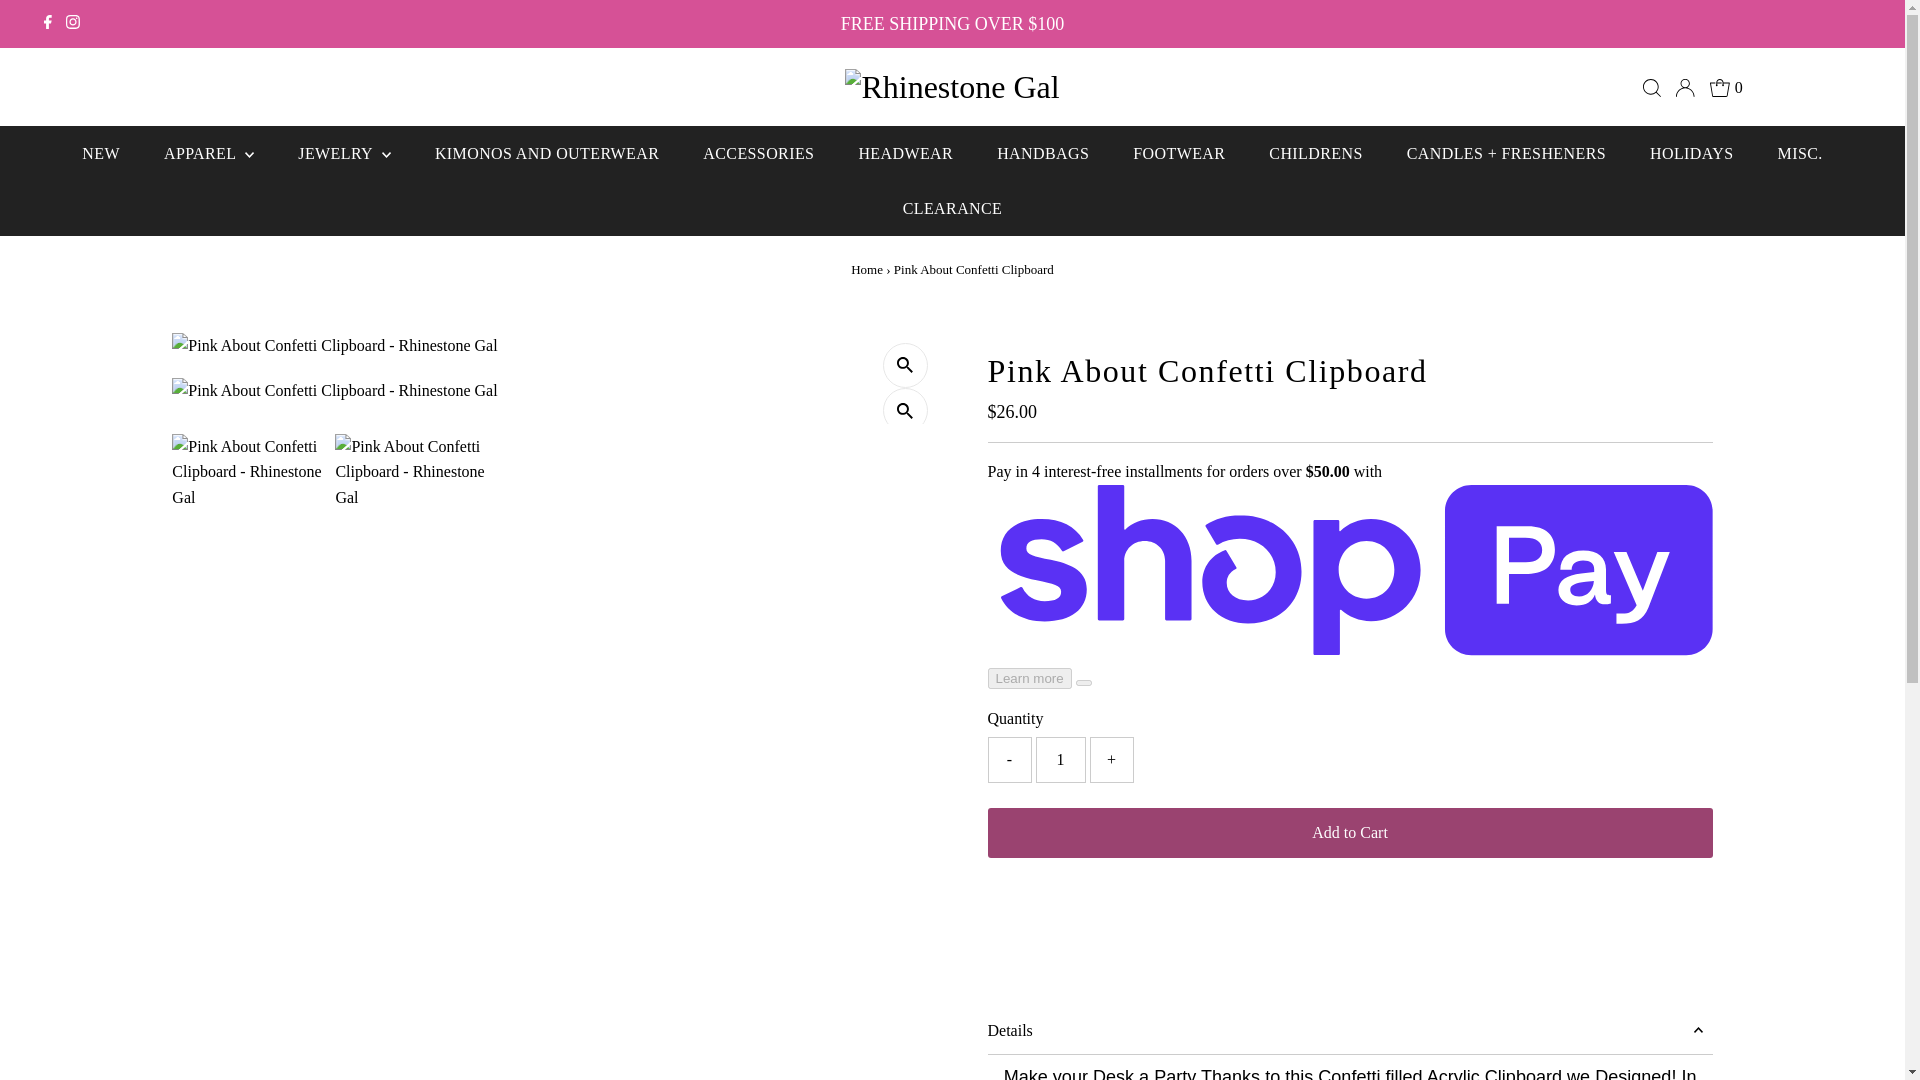 This screenshot has width=1920, height=1080. I want to click on 1, so click(1061, 760).